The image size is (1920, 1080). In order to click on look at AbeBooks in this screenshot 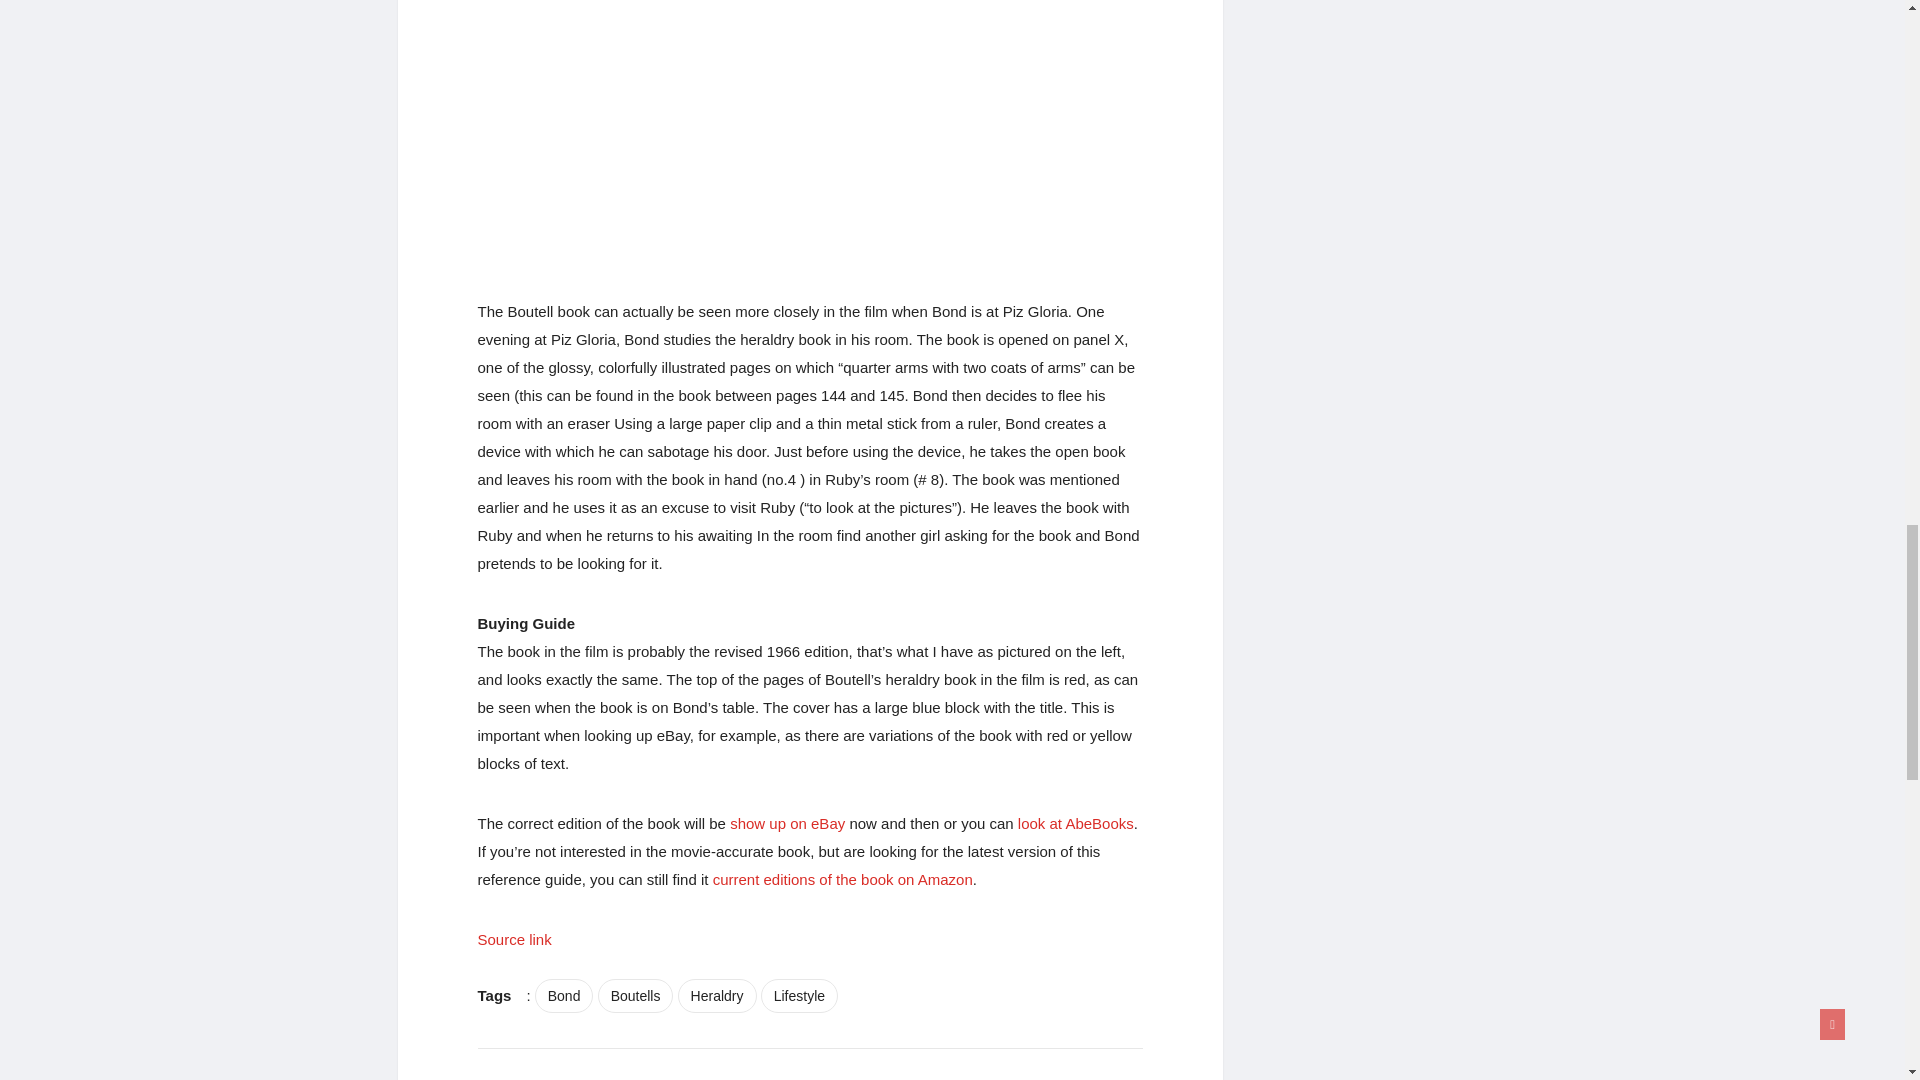, I will do `click(1076, 823)`.